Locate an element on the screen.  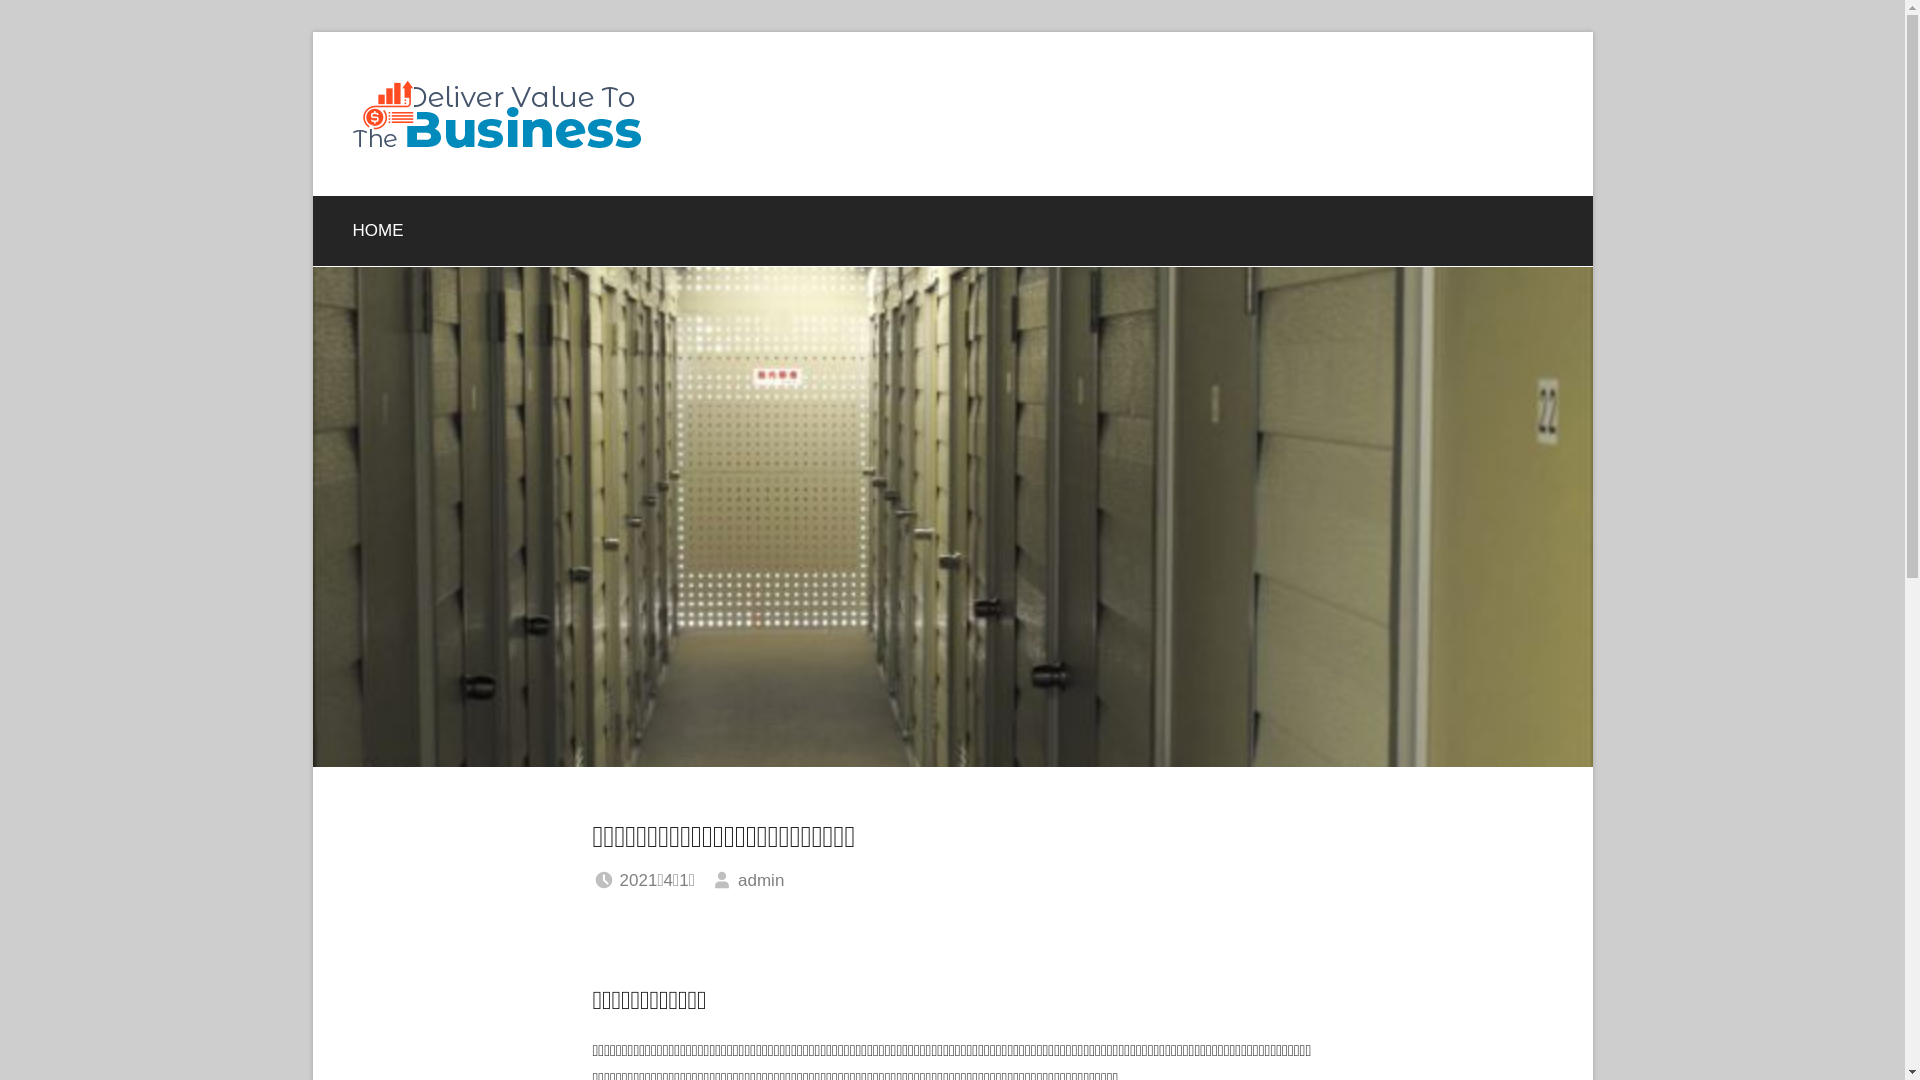
Skip to content is located at coordinates (312, 32).